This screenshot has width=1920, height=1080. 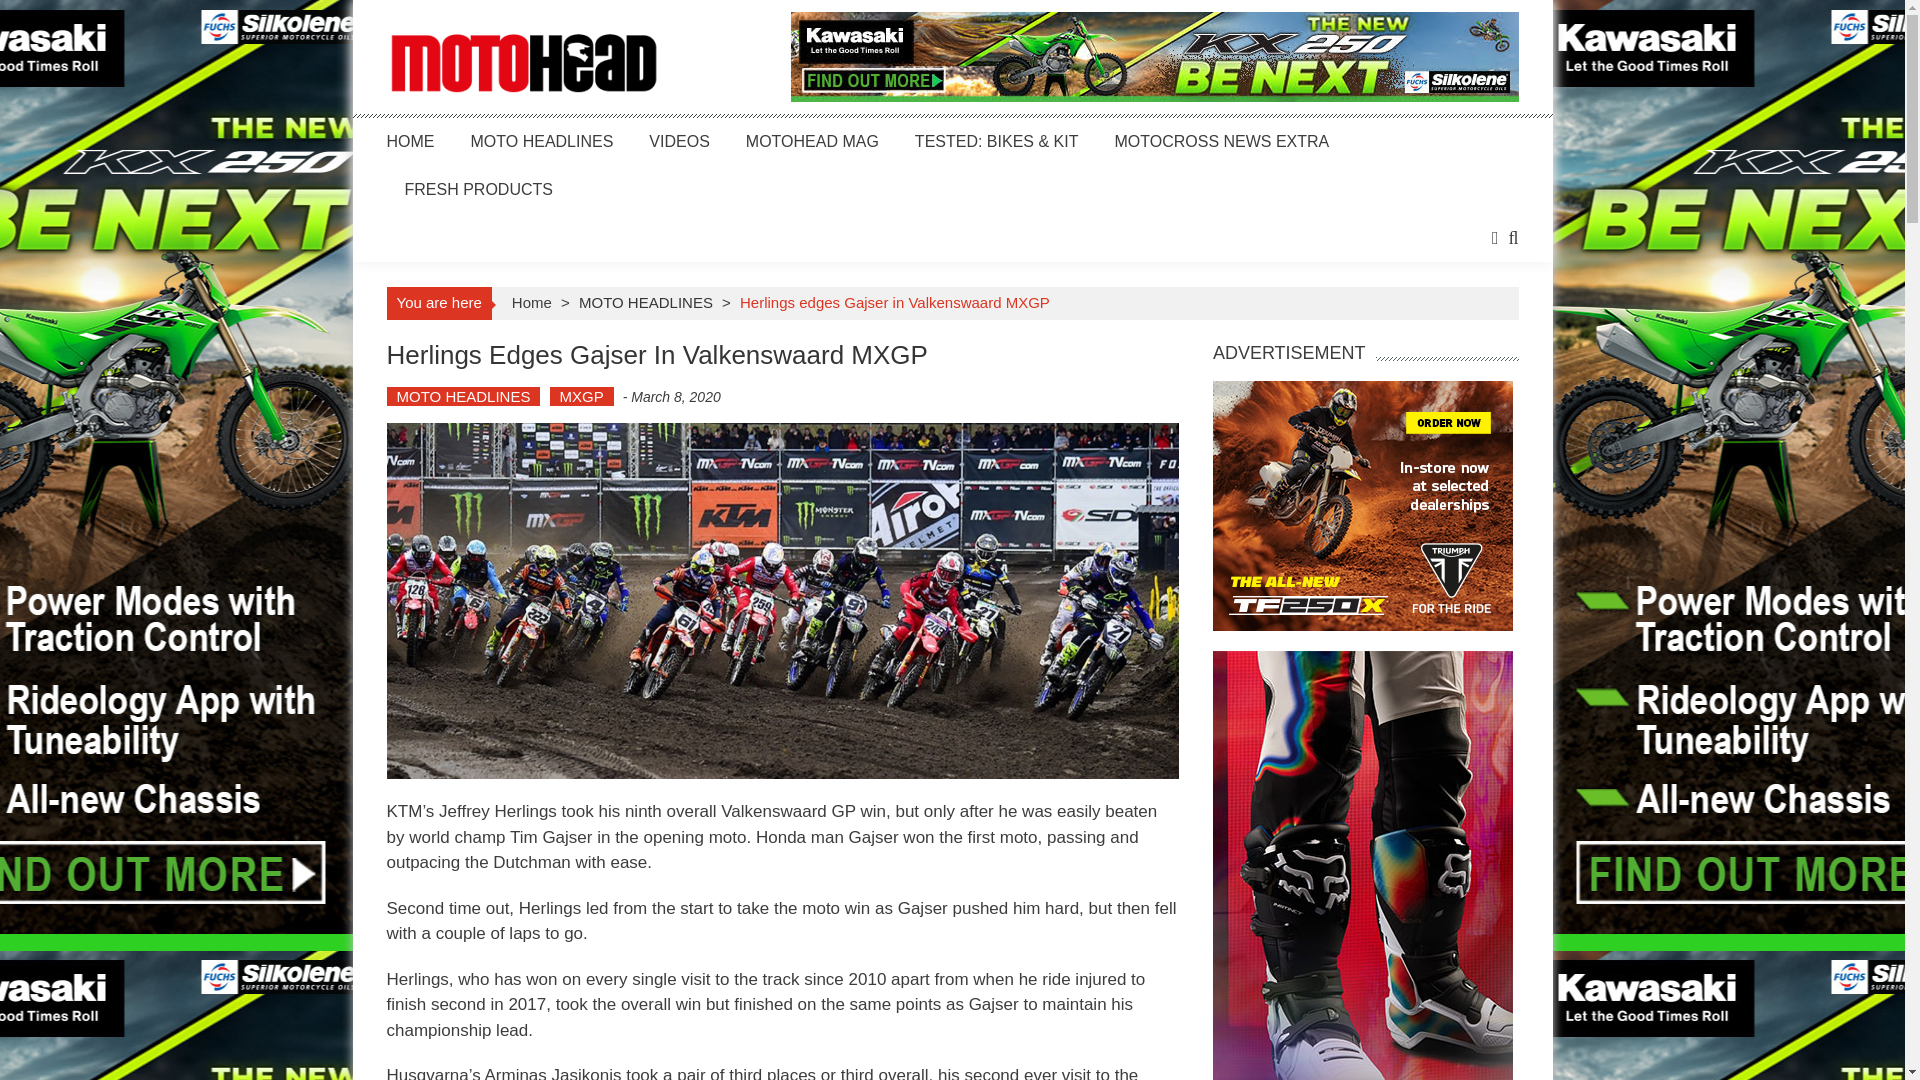 What do you see at coordinates (522, 64) in the screenshot?
I see `motoheadmag` at bounding box center [522, 64].